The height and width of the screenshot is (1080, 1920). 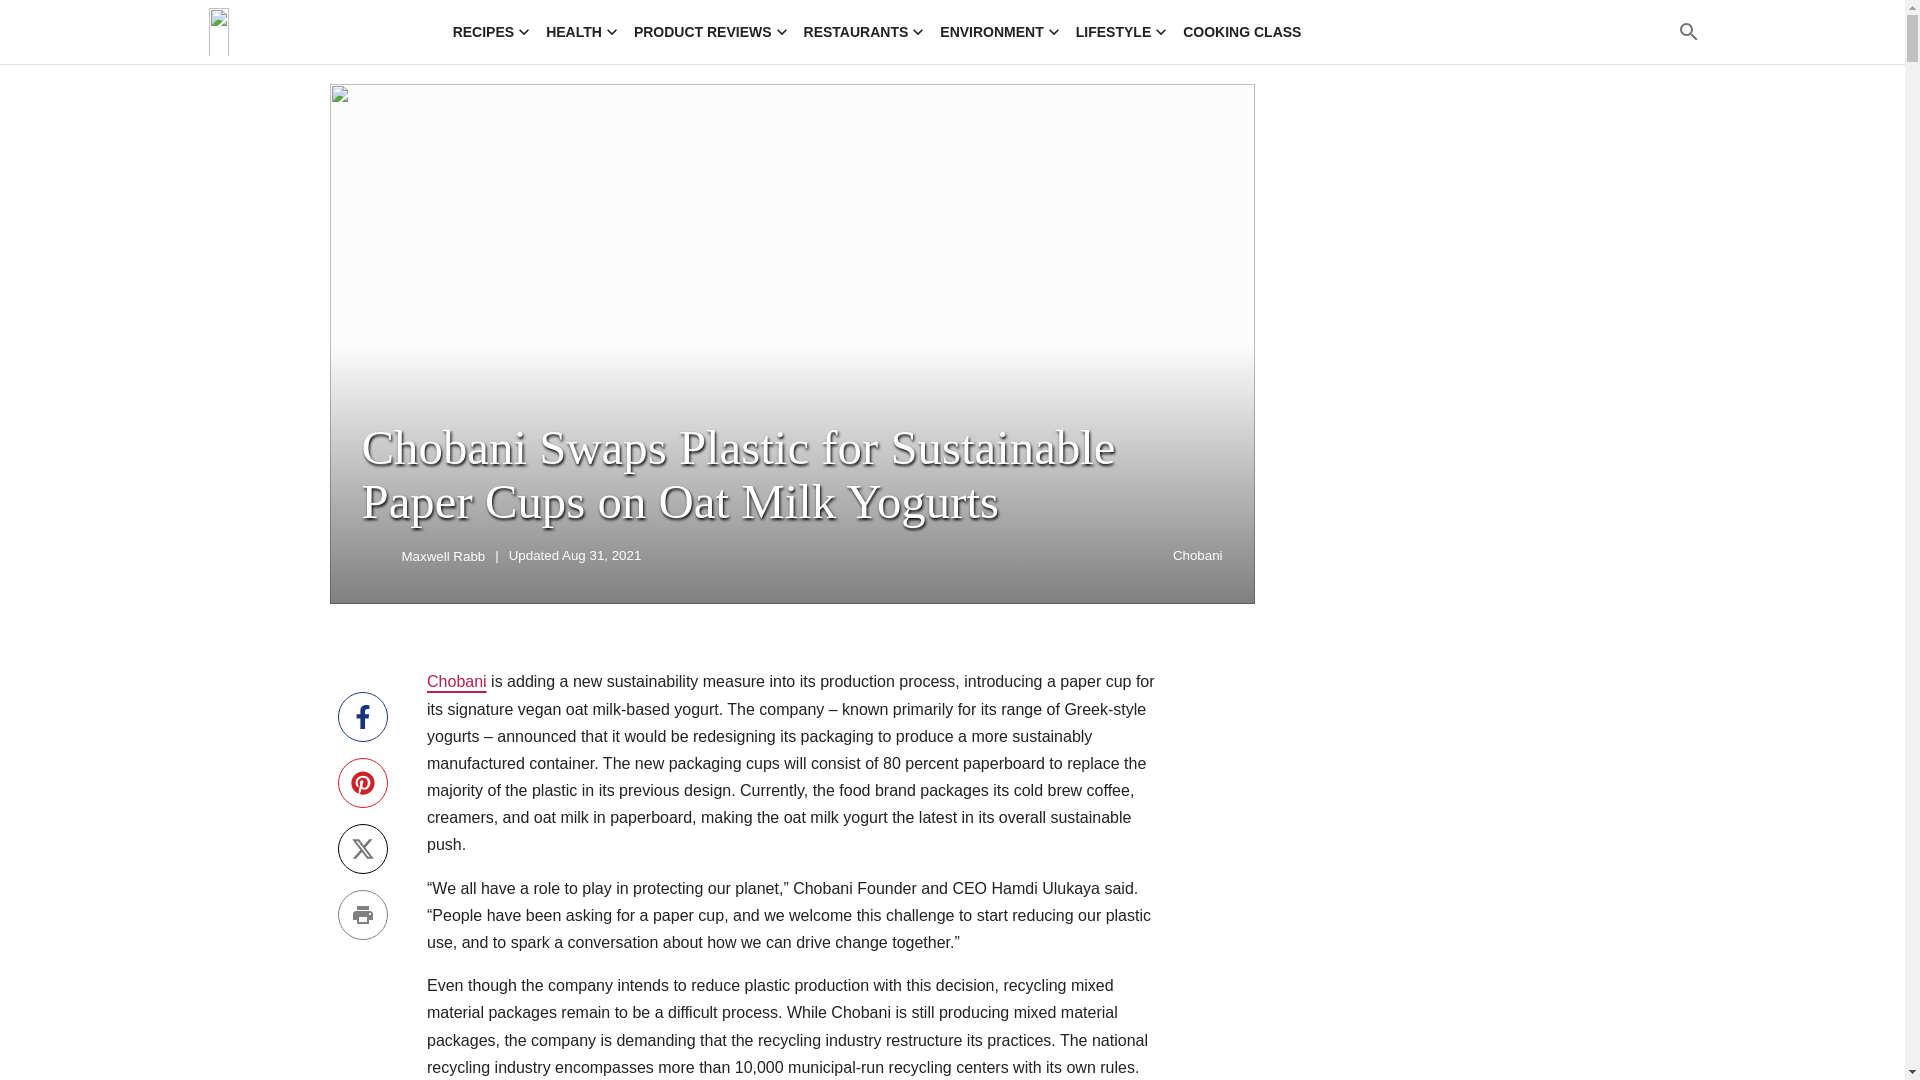 What do you see at coordinates (1121, 32) in the screenshot?
I see `LIFESTYLE` at bounding box center [1121, 32].